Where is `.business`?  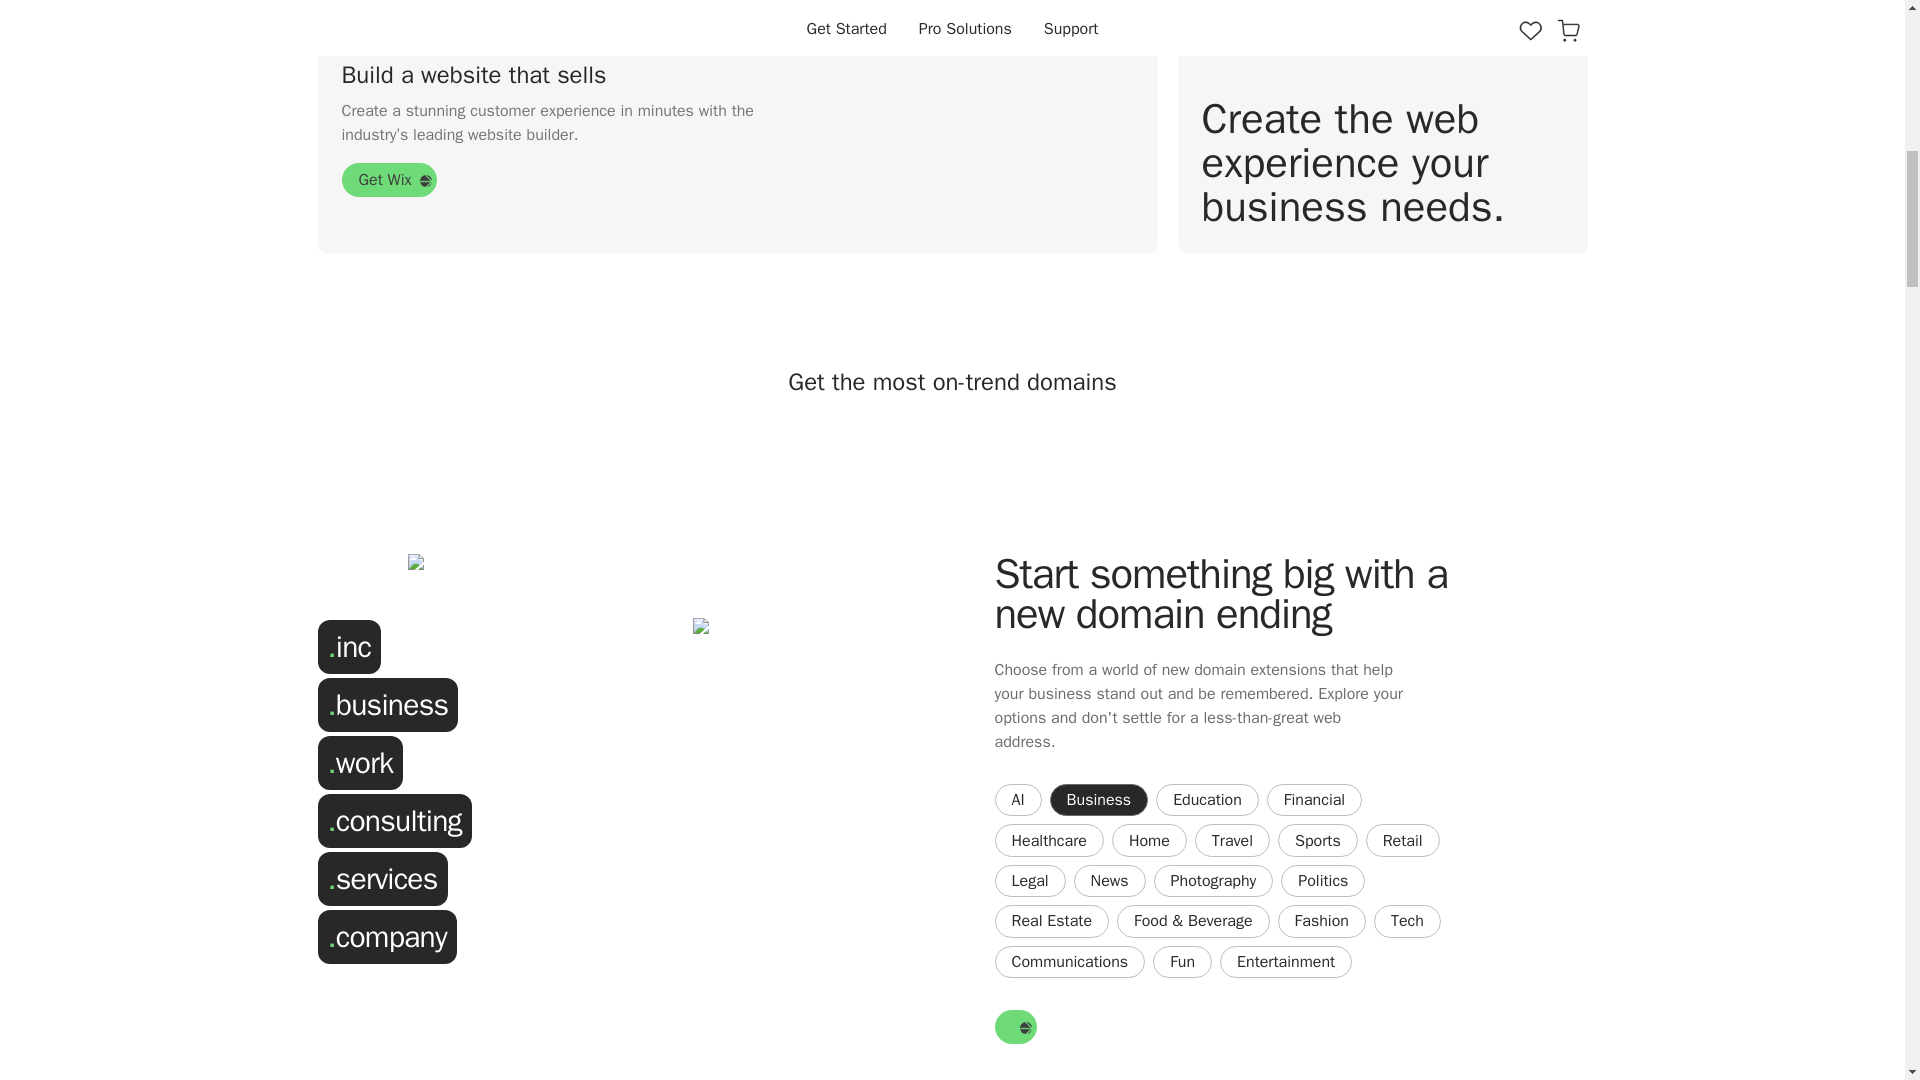
.business is located at coordinates (388, 705).